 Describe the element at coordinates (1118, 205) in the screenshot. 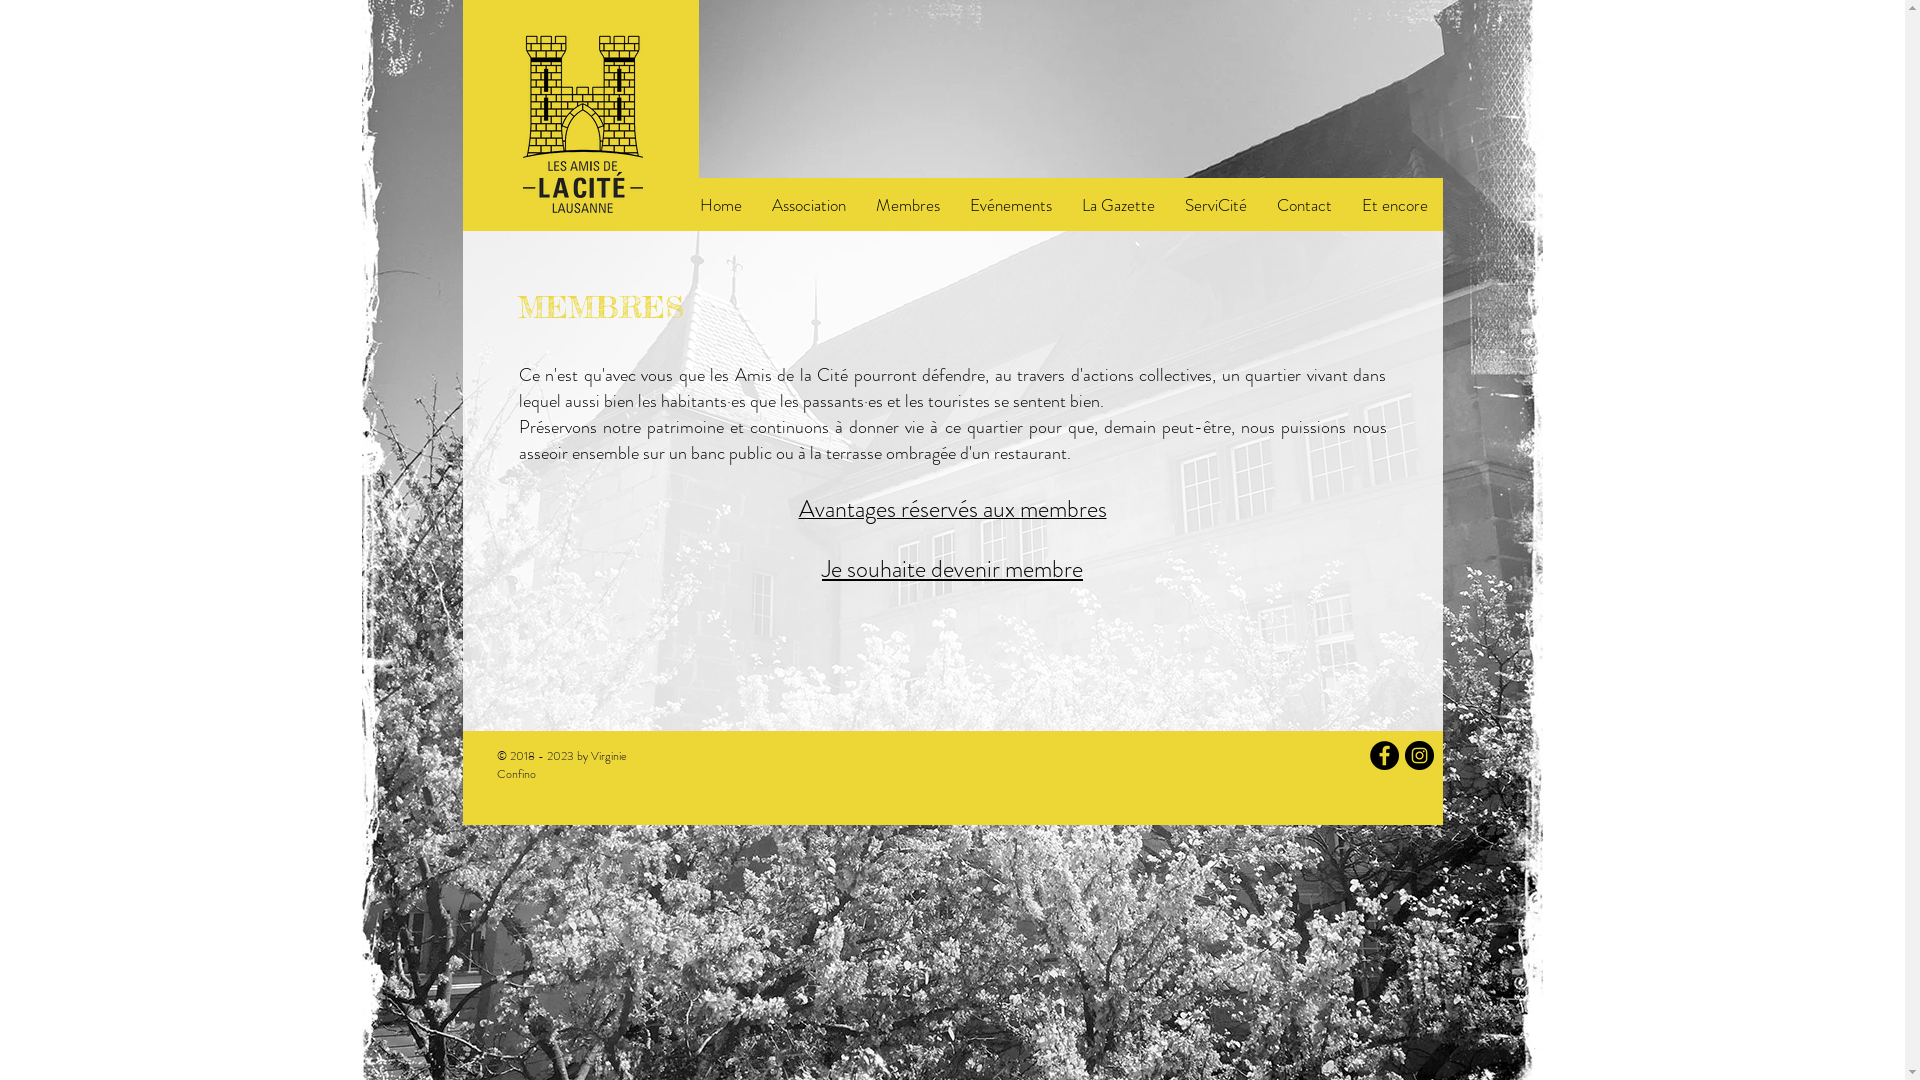

I see `La Gazette` at that location.